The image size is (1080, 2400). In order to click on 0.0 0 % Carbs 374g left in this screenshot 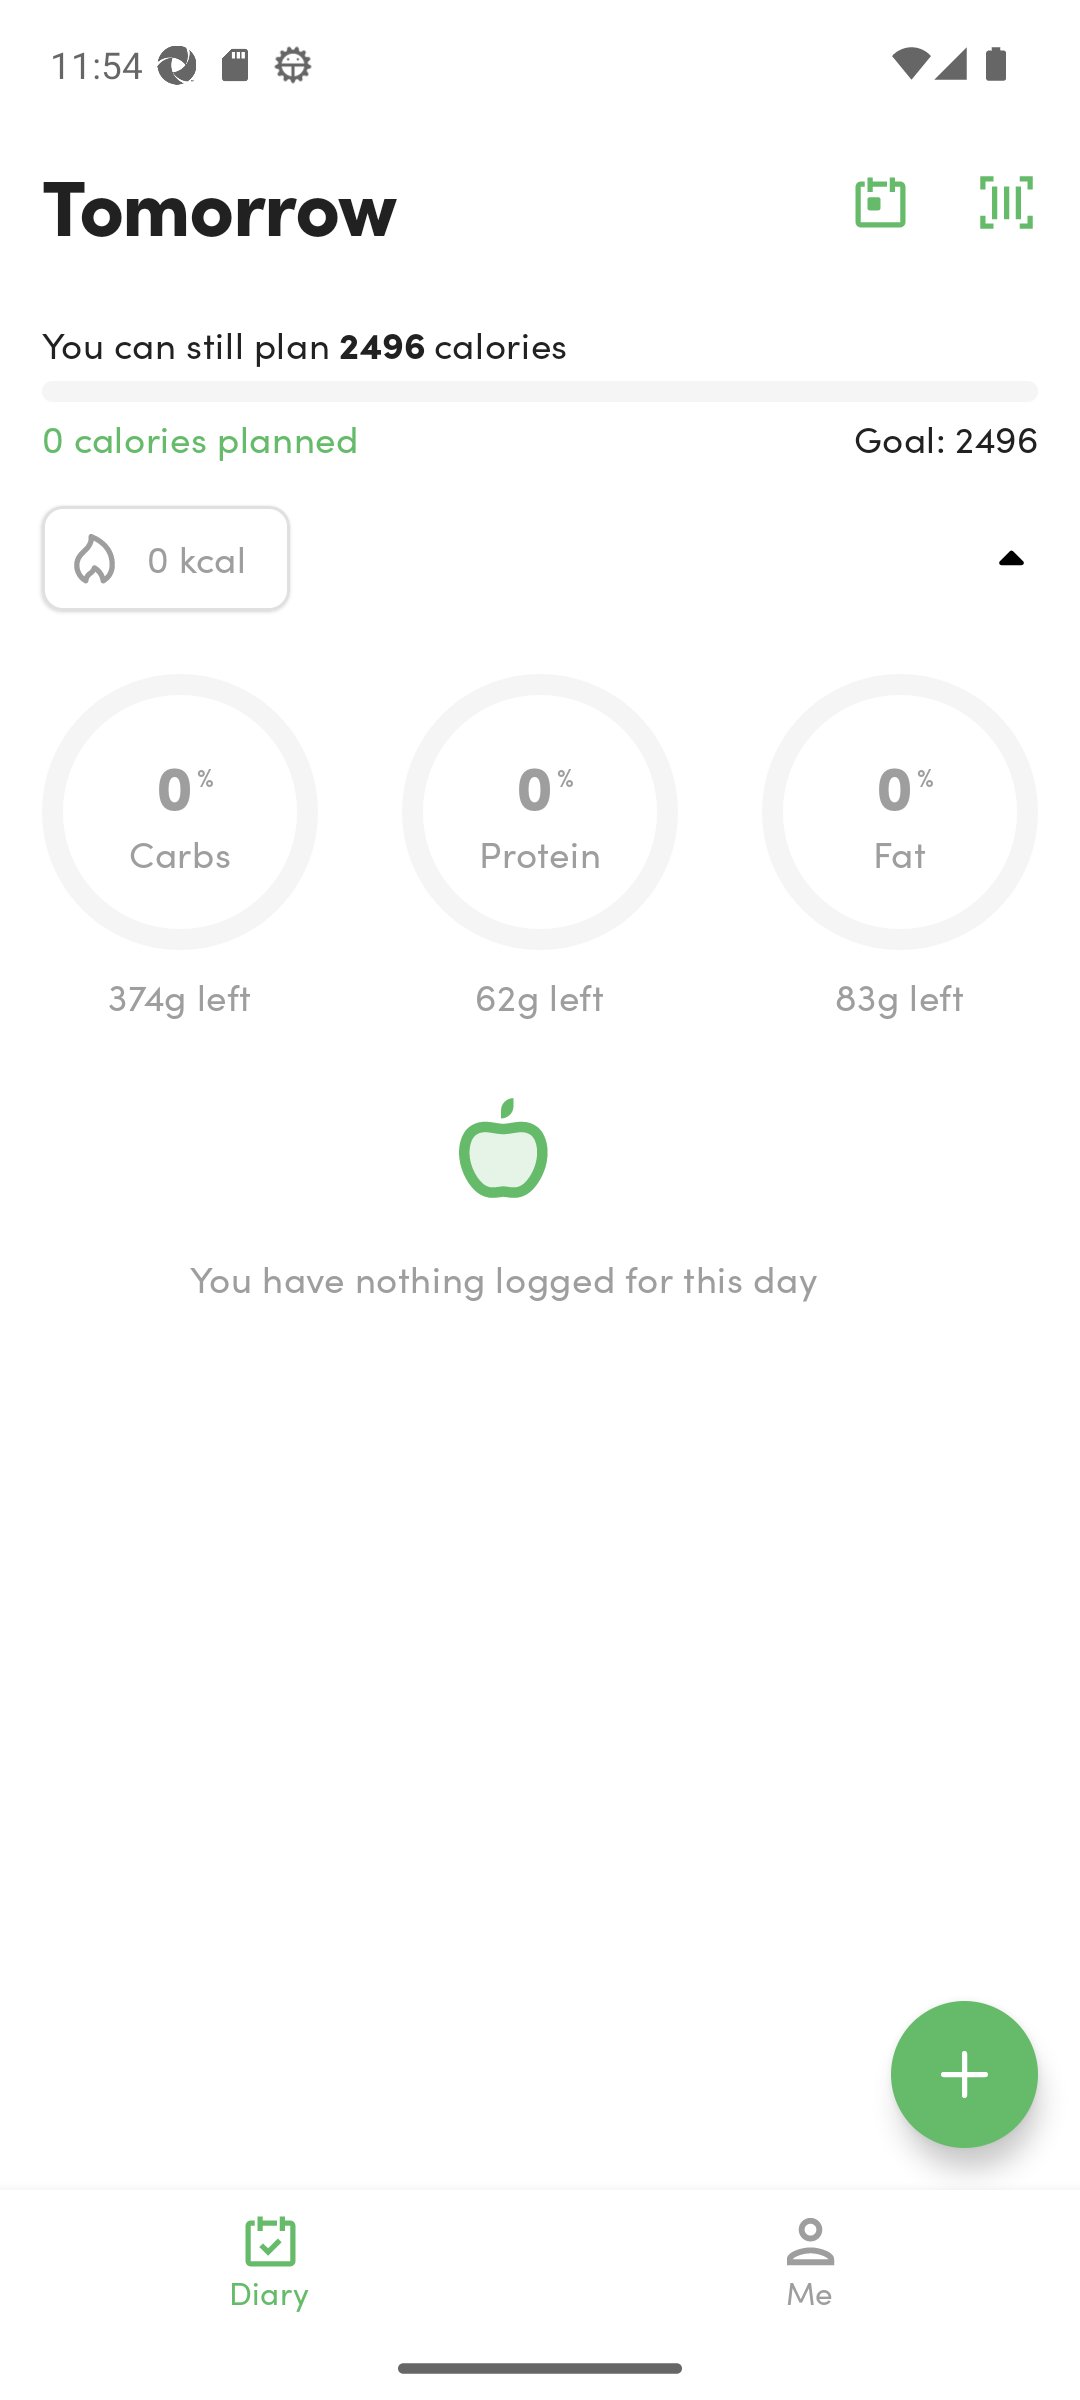, I will do `click(180, 848)`.